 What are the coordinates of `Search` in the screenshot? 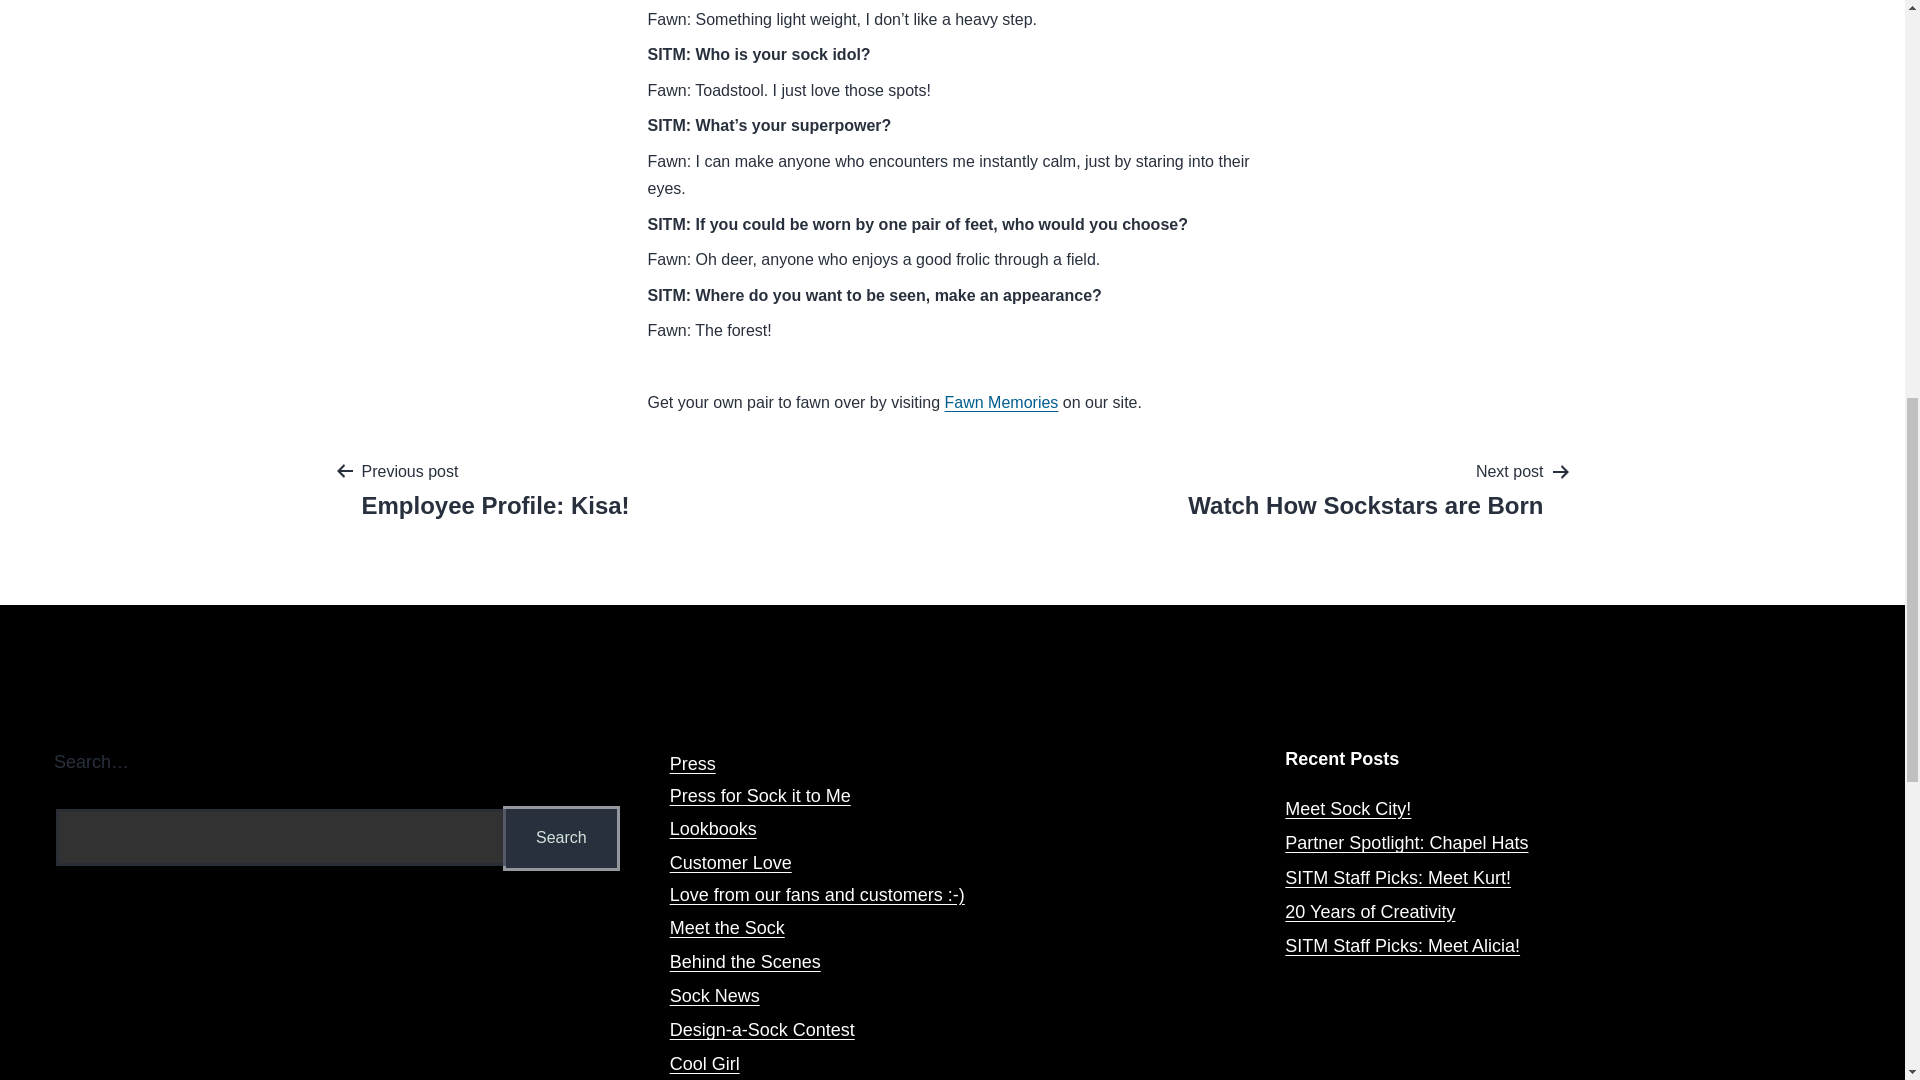 It's located at (562, 838).